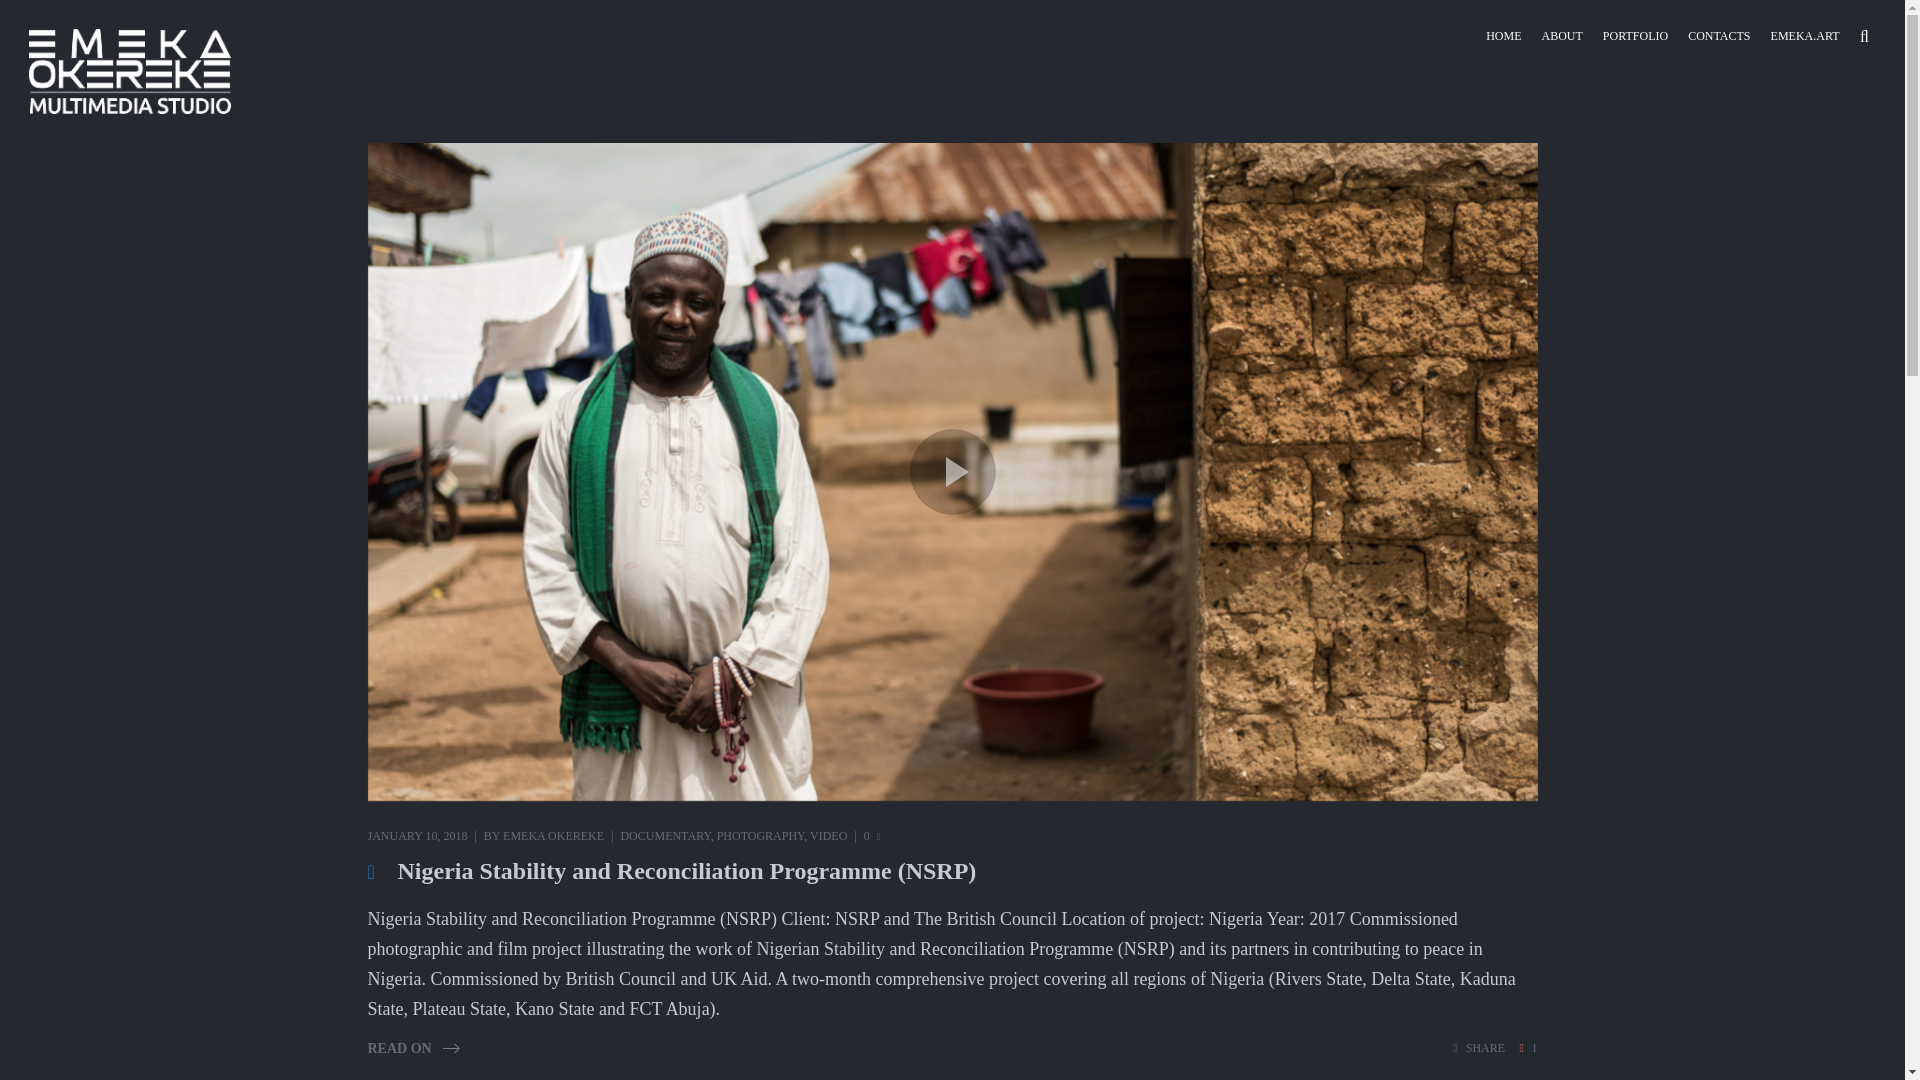 The height and width of the screenshot is (1080, 1920). What do you see at coordinates (1636, 36) in the screenshot?
I see `PORTFOLIO` at bounding box center [1636, 36].